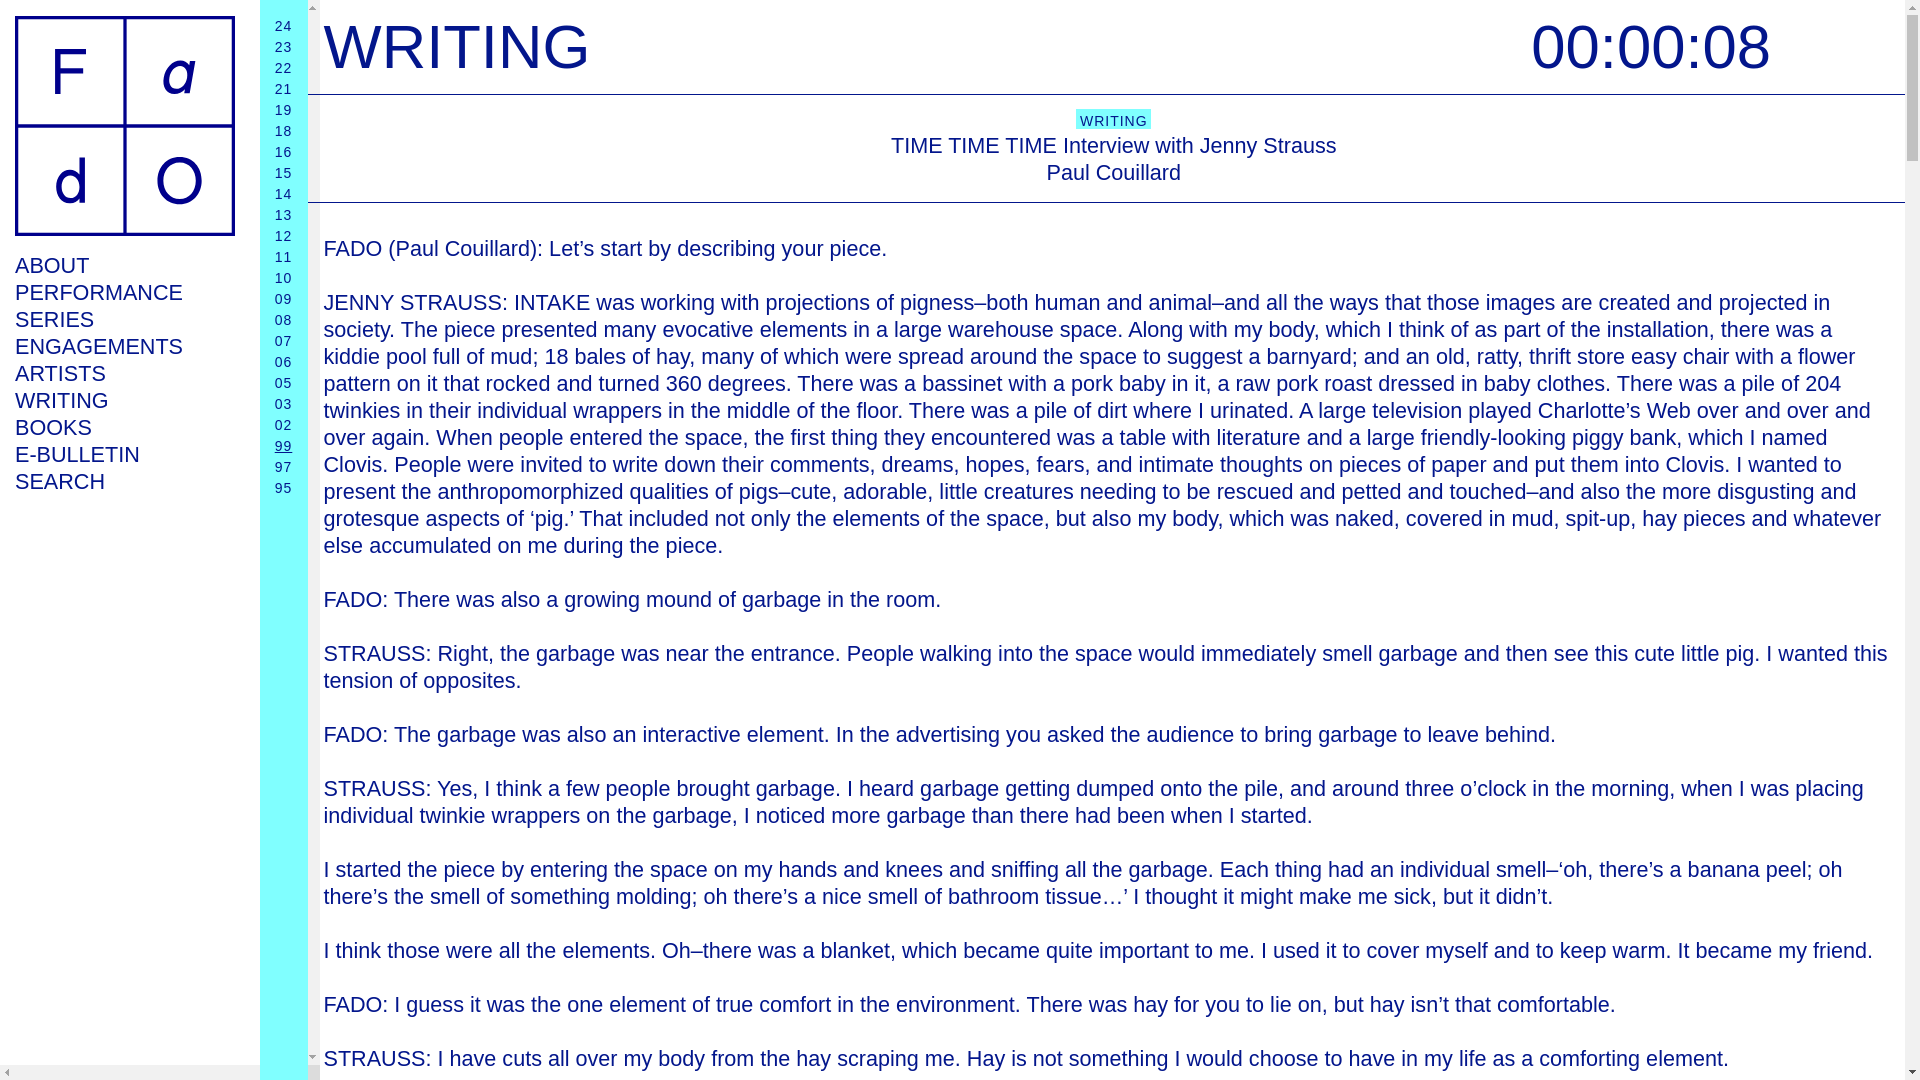 Image resolution: width=1920 pixels, height=1080 pixels. Describe the element at coordinates (124, 454) in the screenshot. I see `E-BULLETIN` at that location.